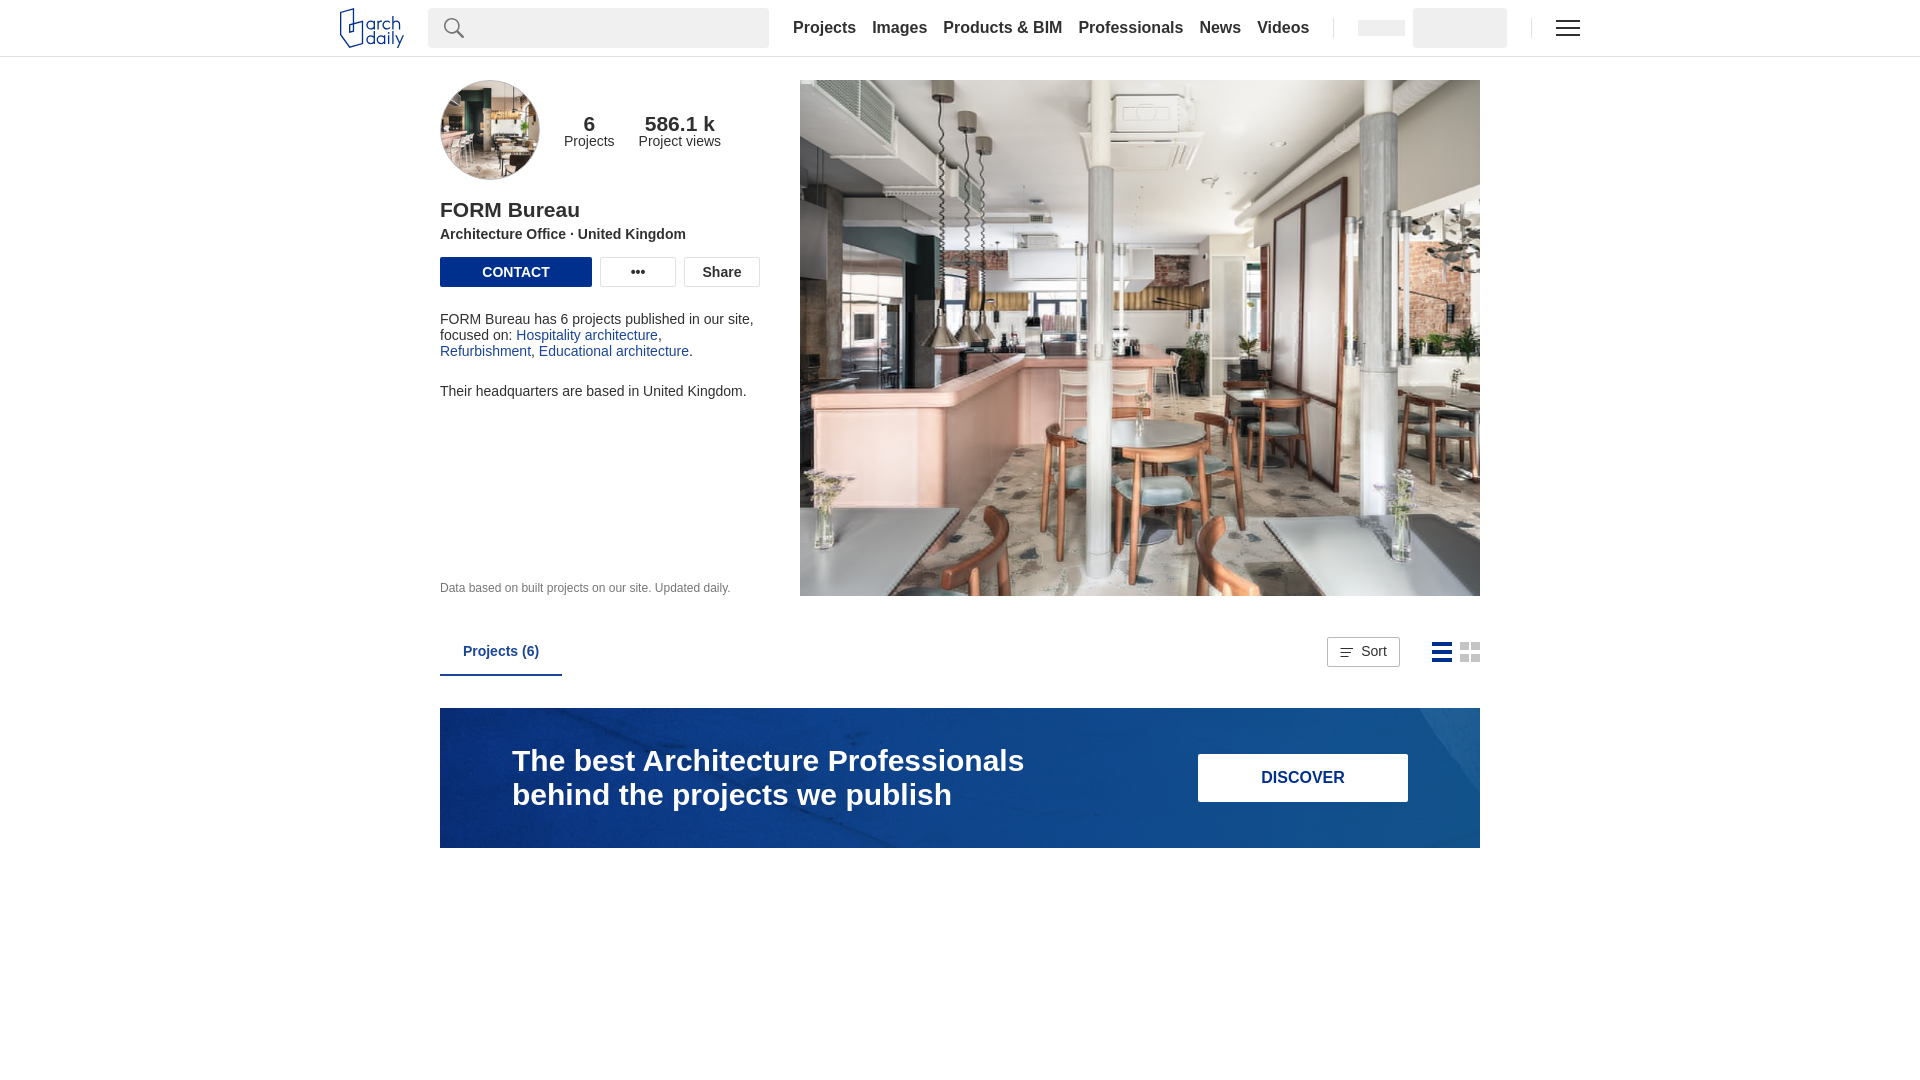 The image size is (1920, 1080). What do you see at coordinates (1283, 28) in the screenshot?
I see `Videos` at bounding box center [1283, 28].